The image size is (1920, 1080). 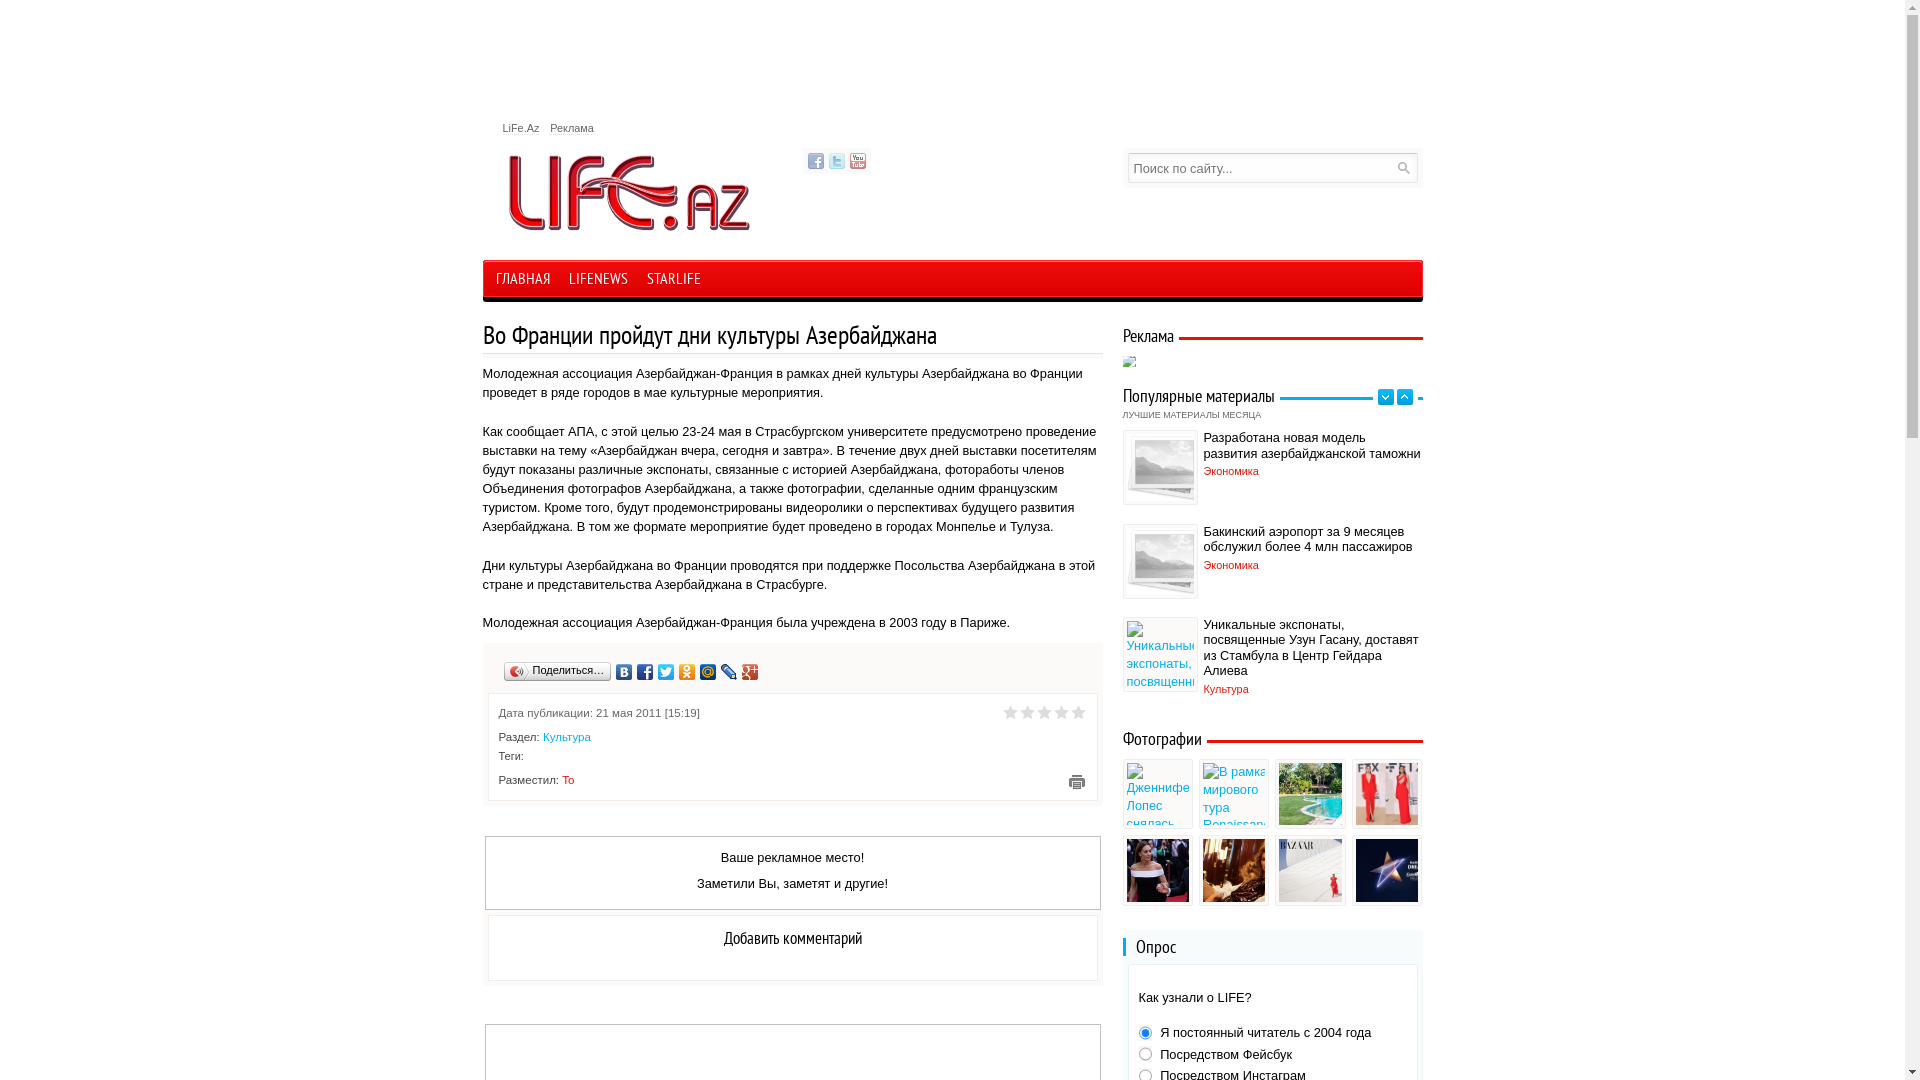 What do you see at coordinates (750, 672) in the screenshot?
I see `Google Plus` at bounding box center [750, 672].